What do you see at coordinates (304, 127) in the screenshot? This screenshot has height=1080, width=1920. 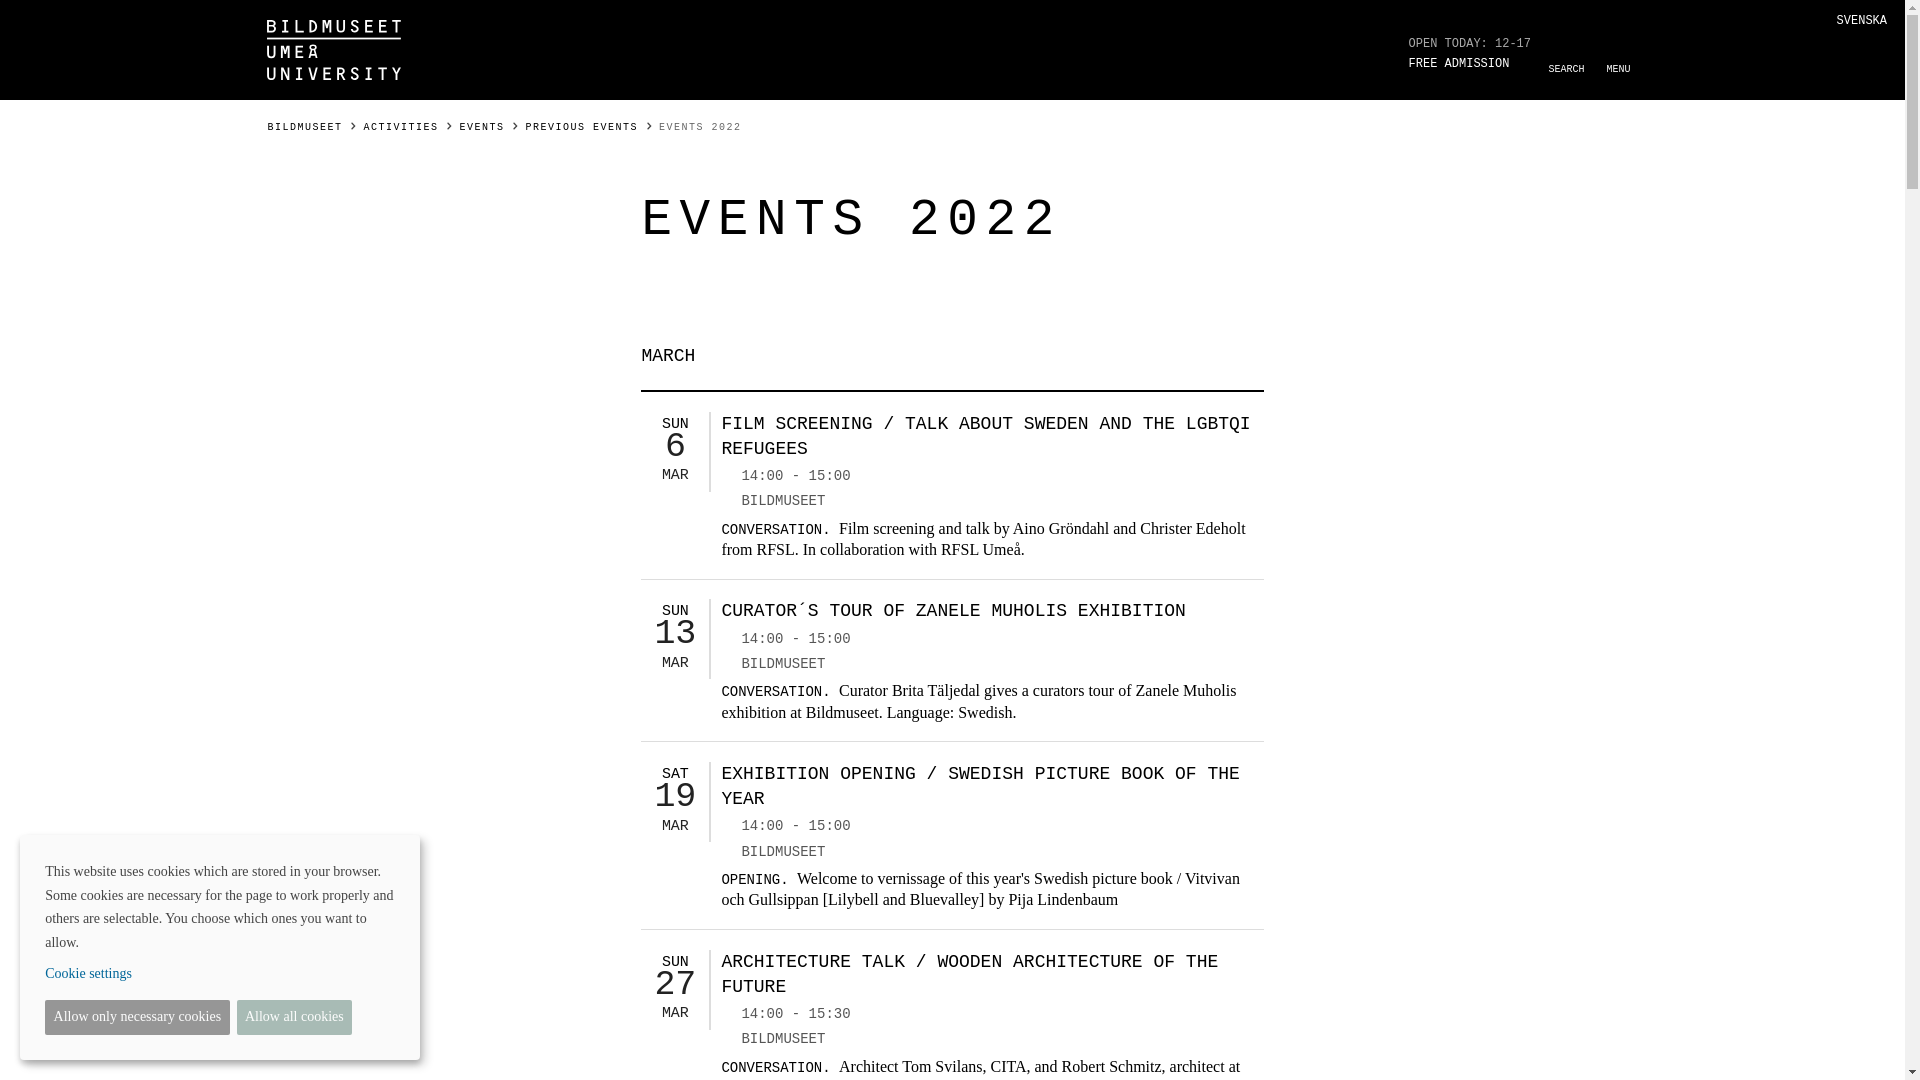 I see `BILDMUSEET` at bounding box center [304, 127].